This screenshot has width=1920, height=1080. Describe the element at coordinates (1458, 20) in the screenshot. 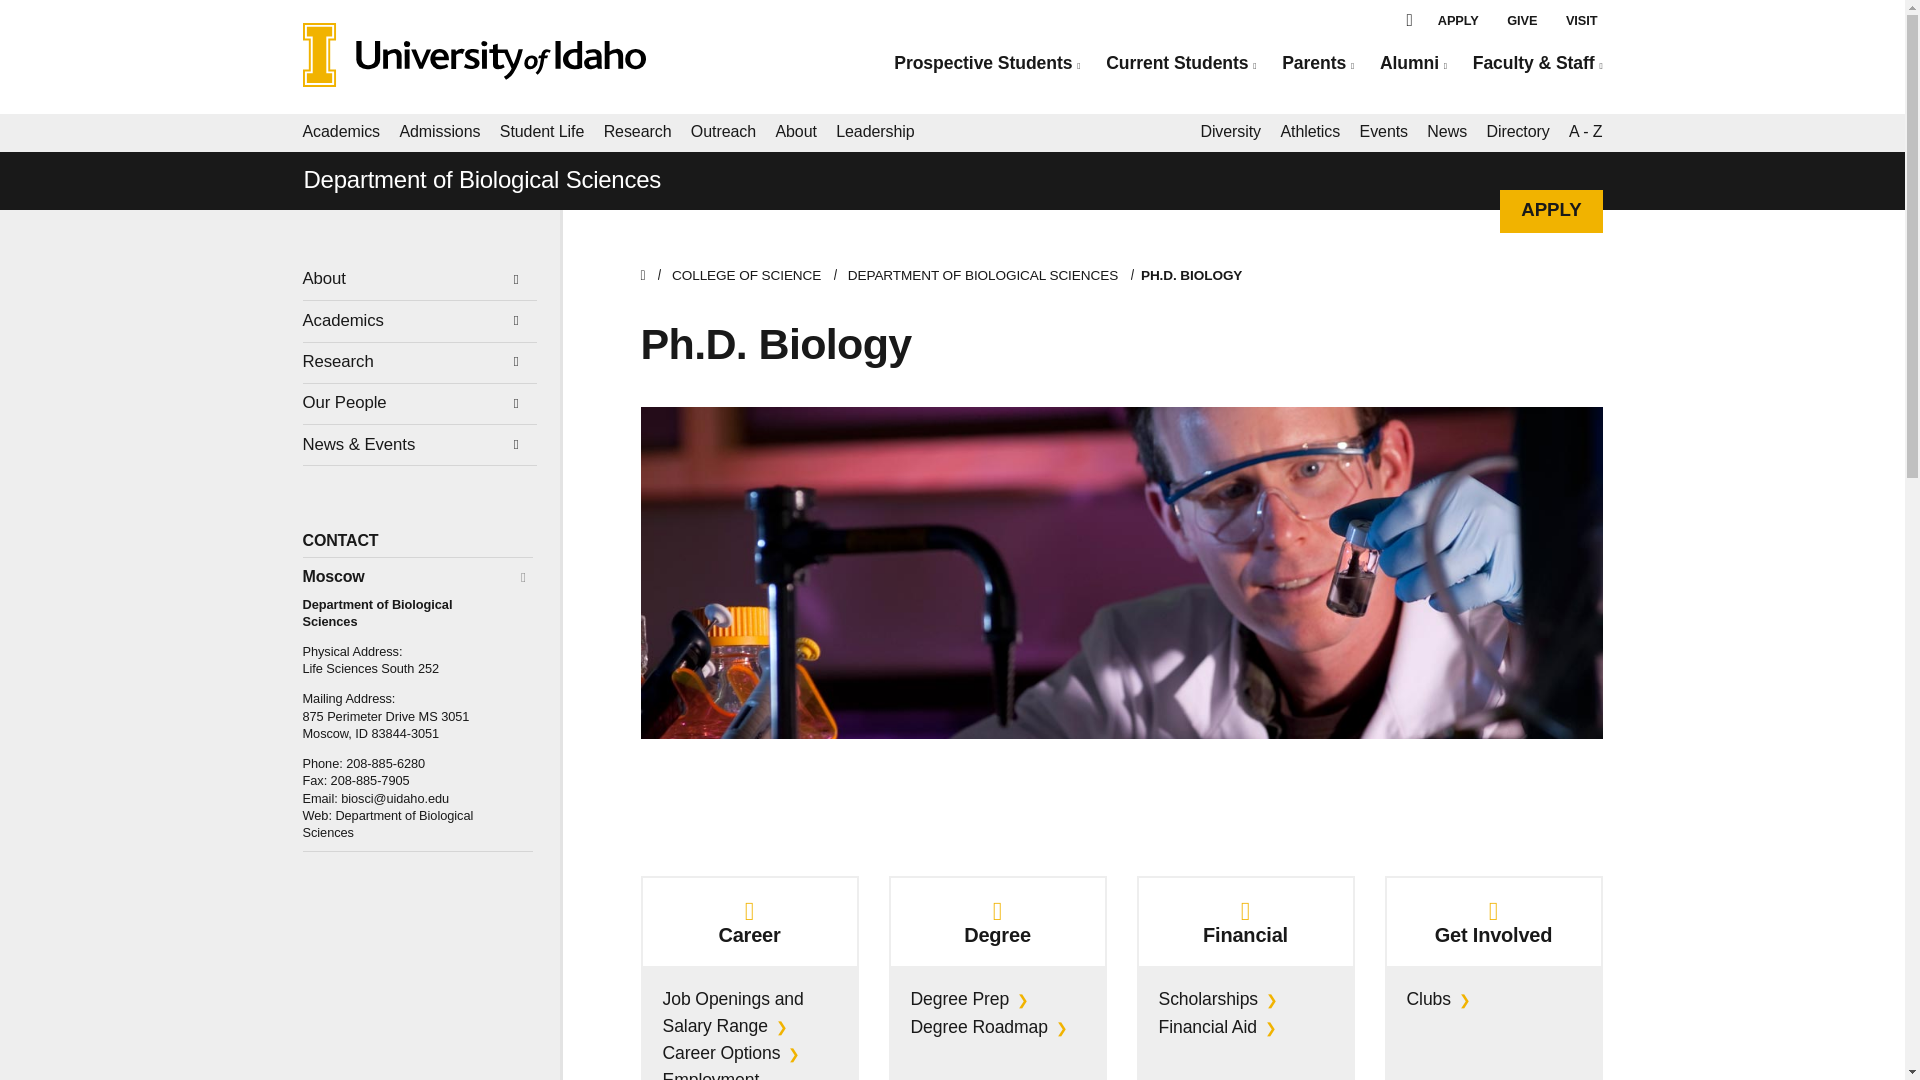

I see `APPLY` at that location.